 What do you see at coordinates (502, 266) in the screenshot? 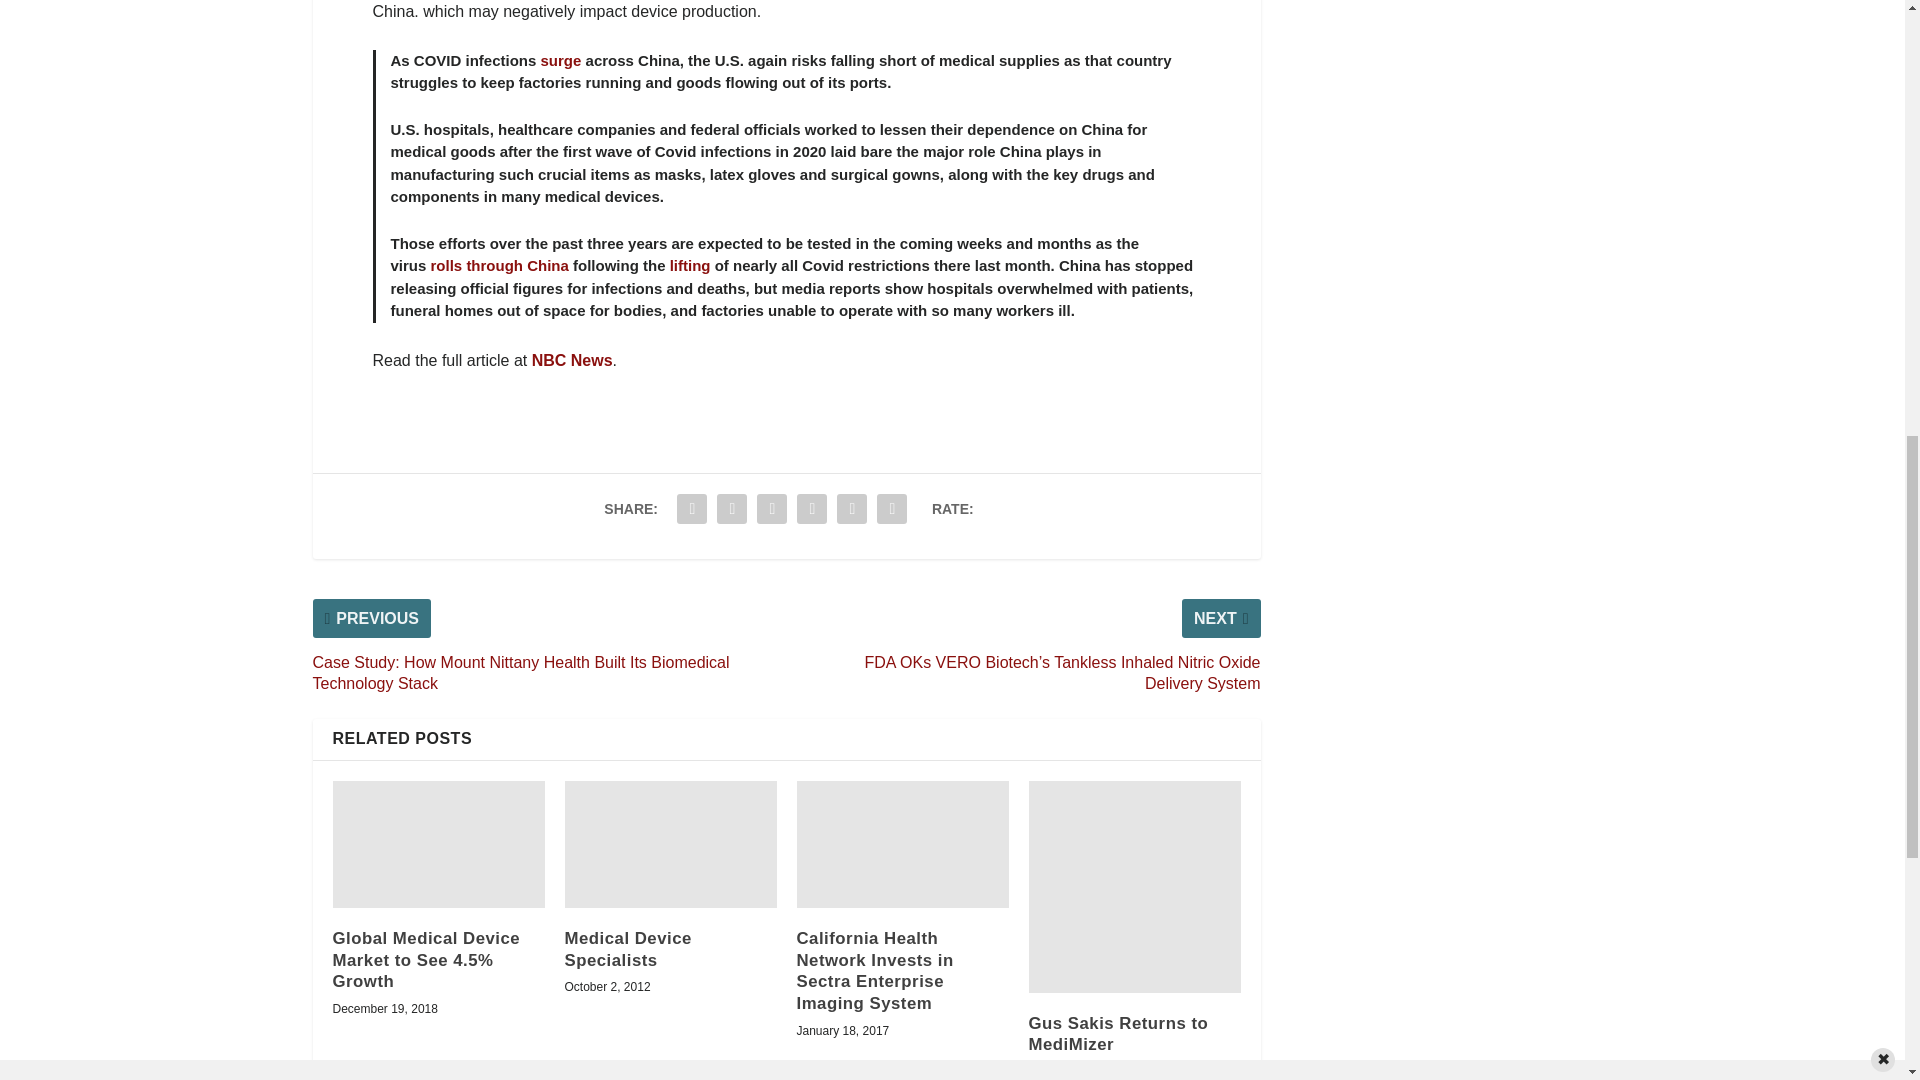
I see `rolls through China ` at bounding box center [502, 266].